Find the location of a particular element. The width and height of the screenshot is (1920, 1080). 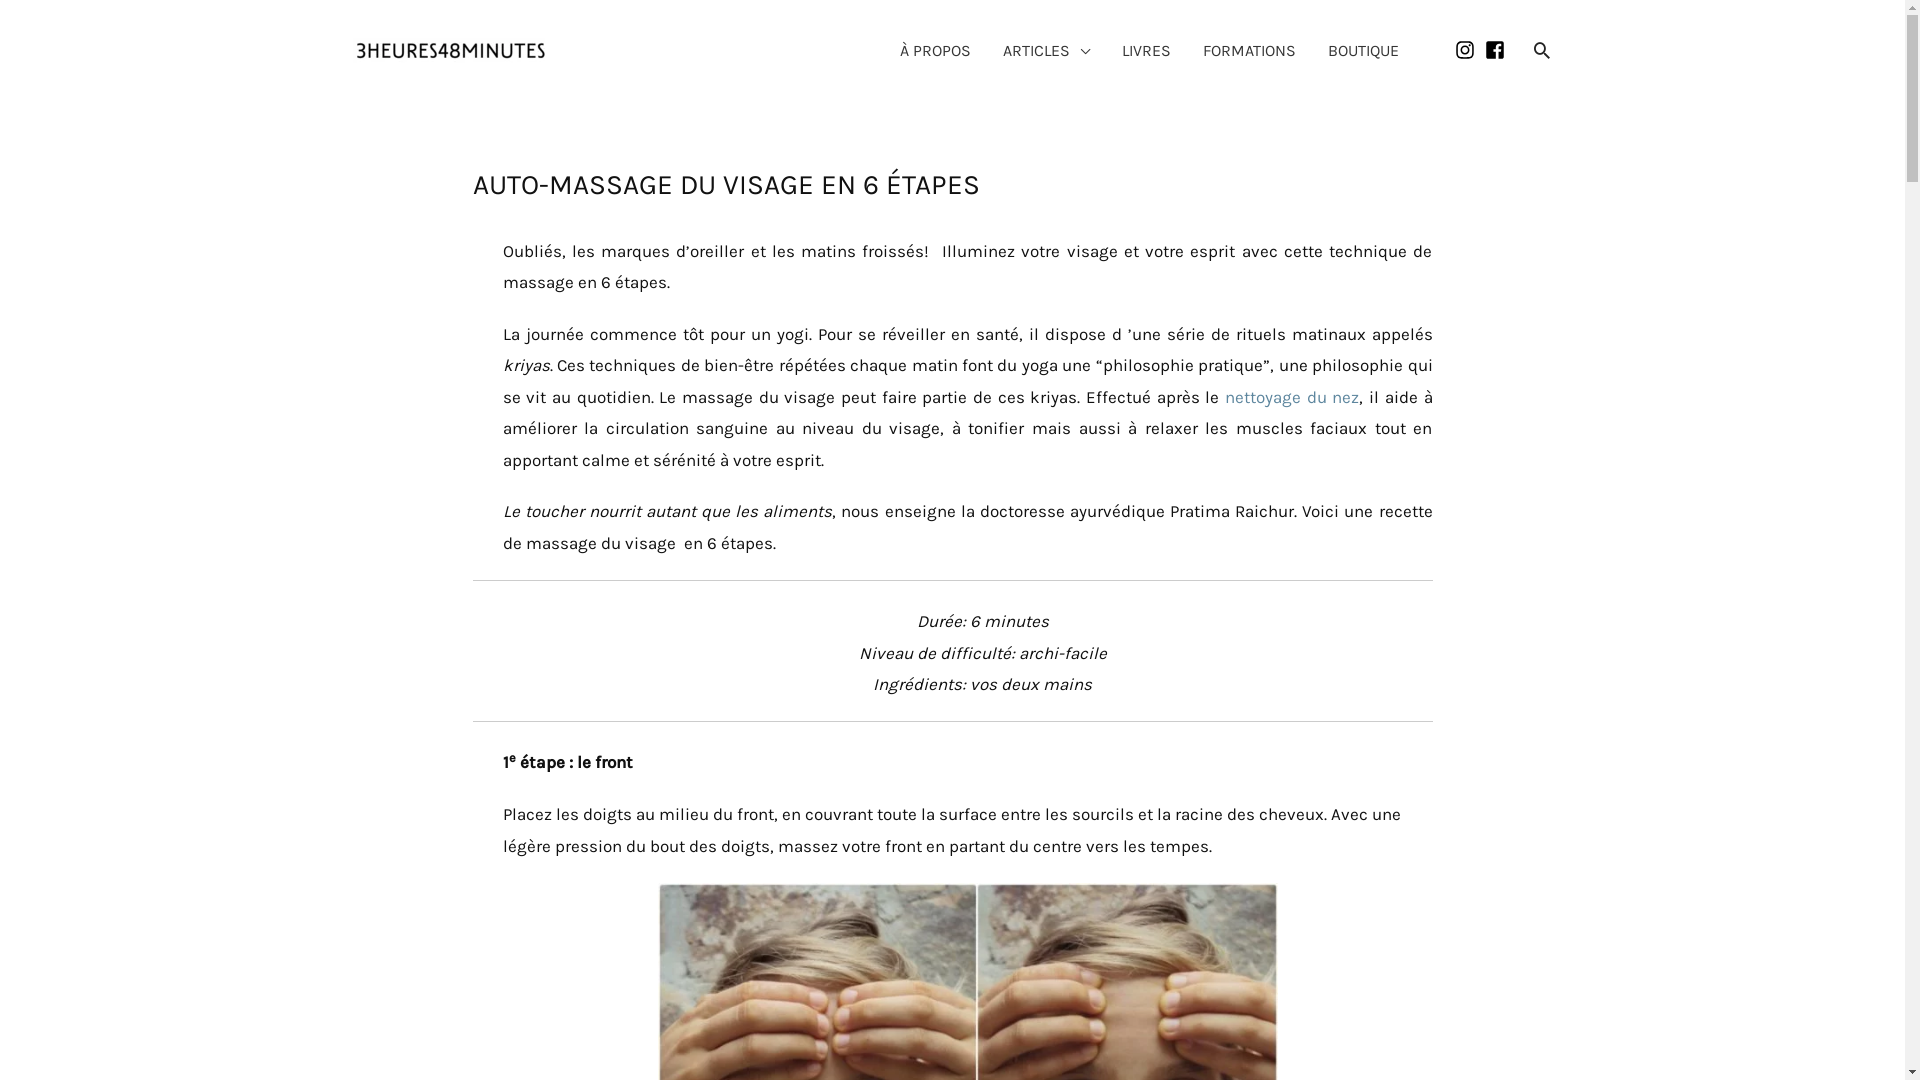

Rechercher is located at coordinates (1541, 50).